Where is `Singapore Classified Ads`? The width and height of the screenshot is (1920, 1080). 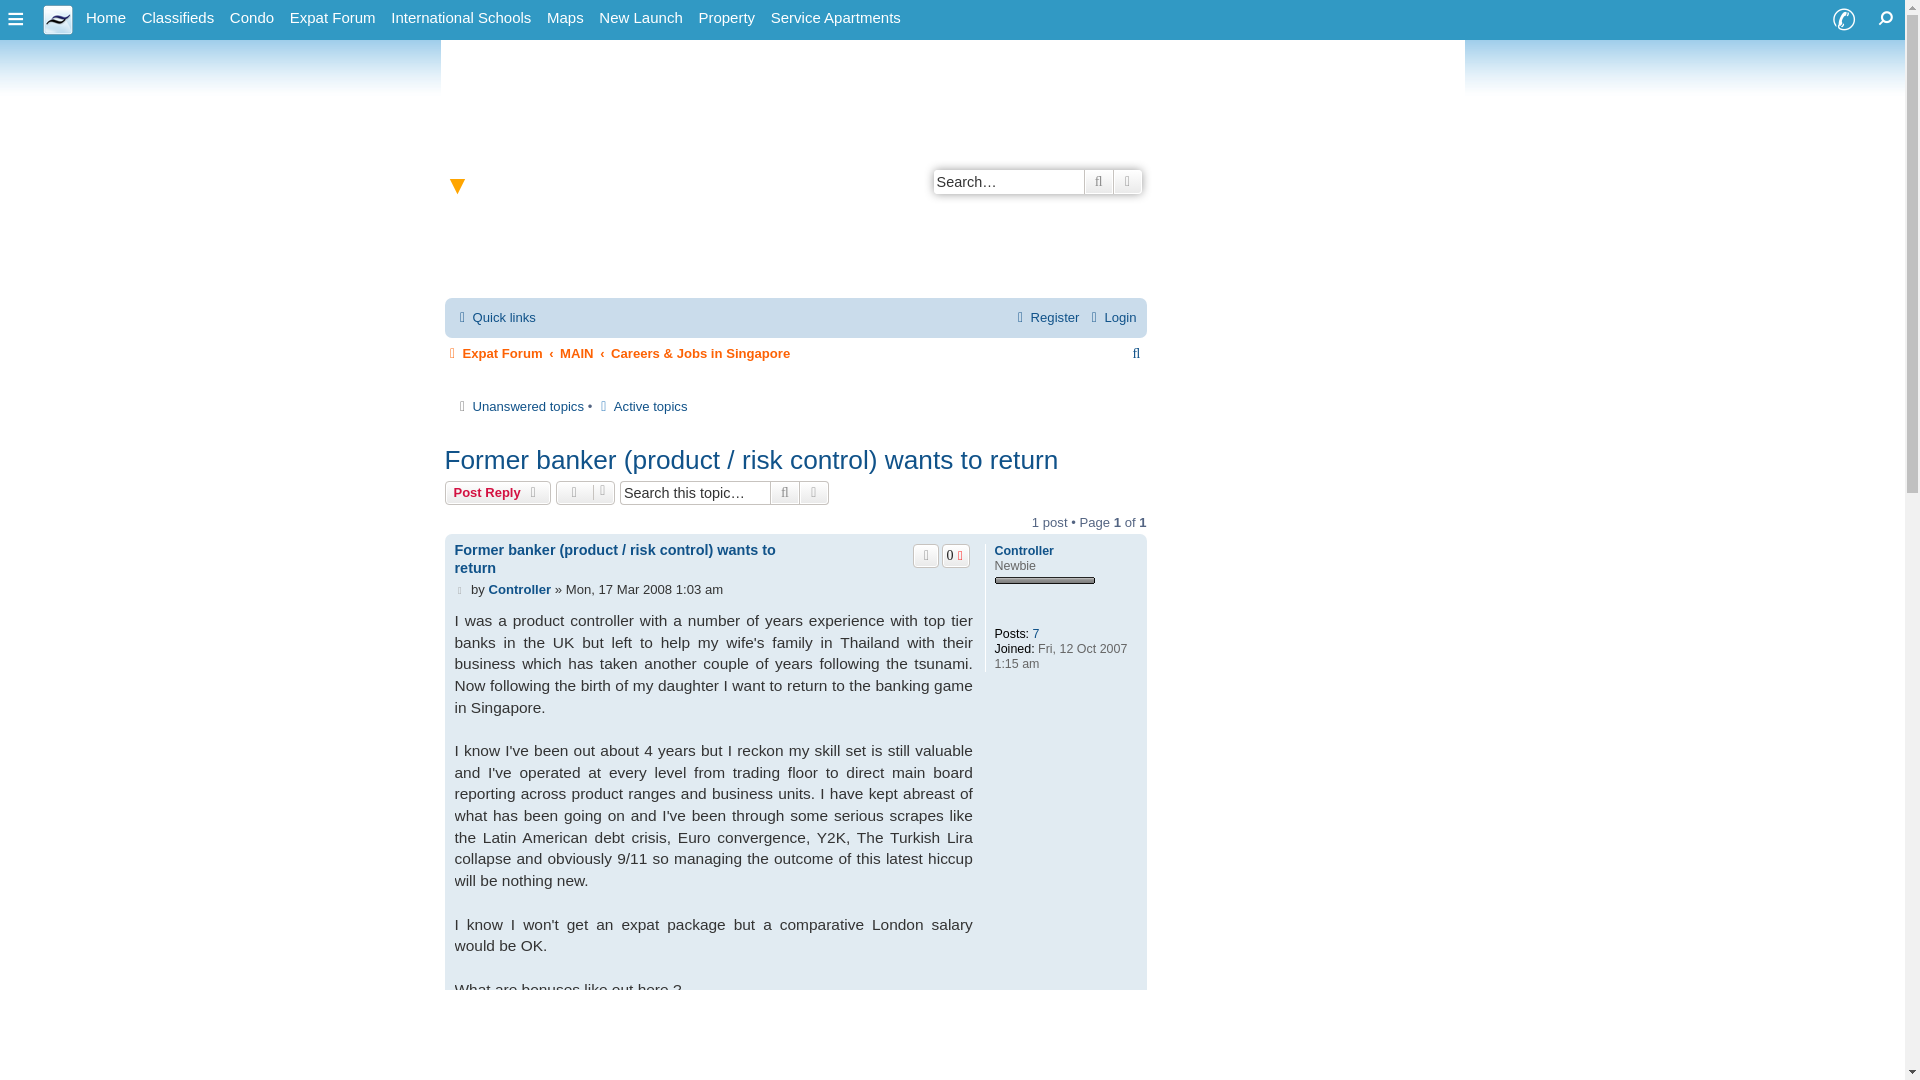
Singapore Classified Ads is located at coordinates (178, 18).